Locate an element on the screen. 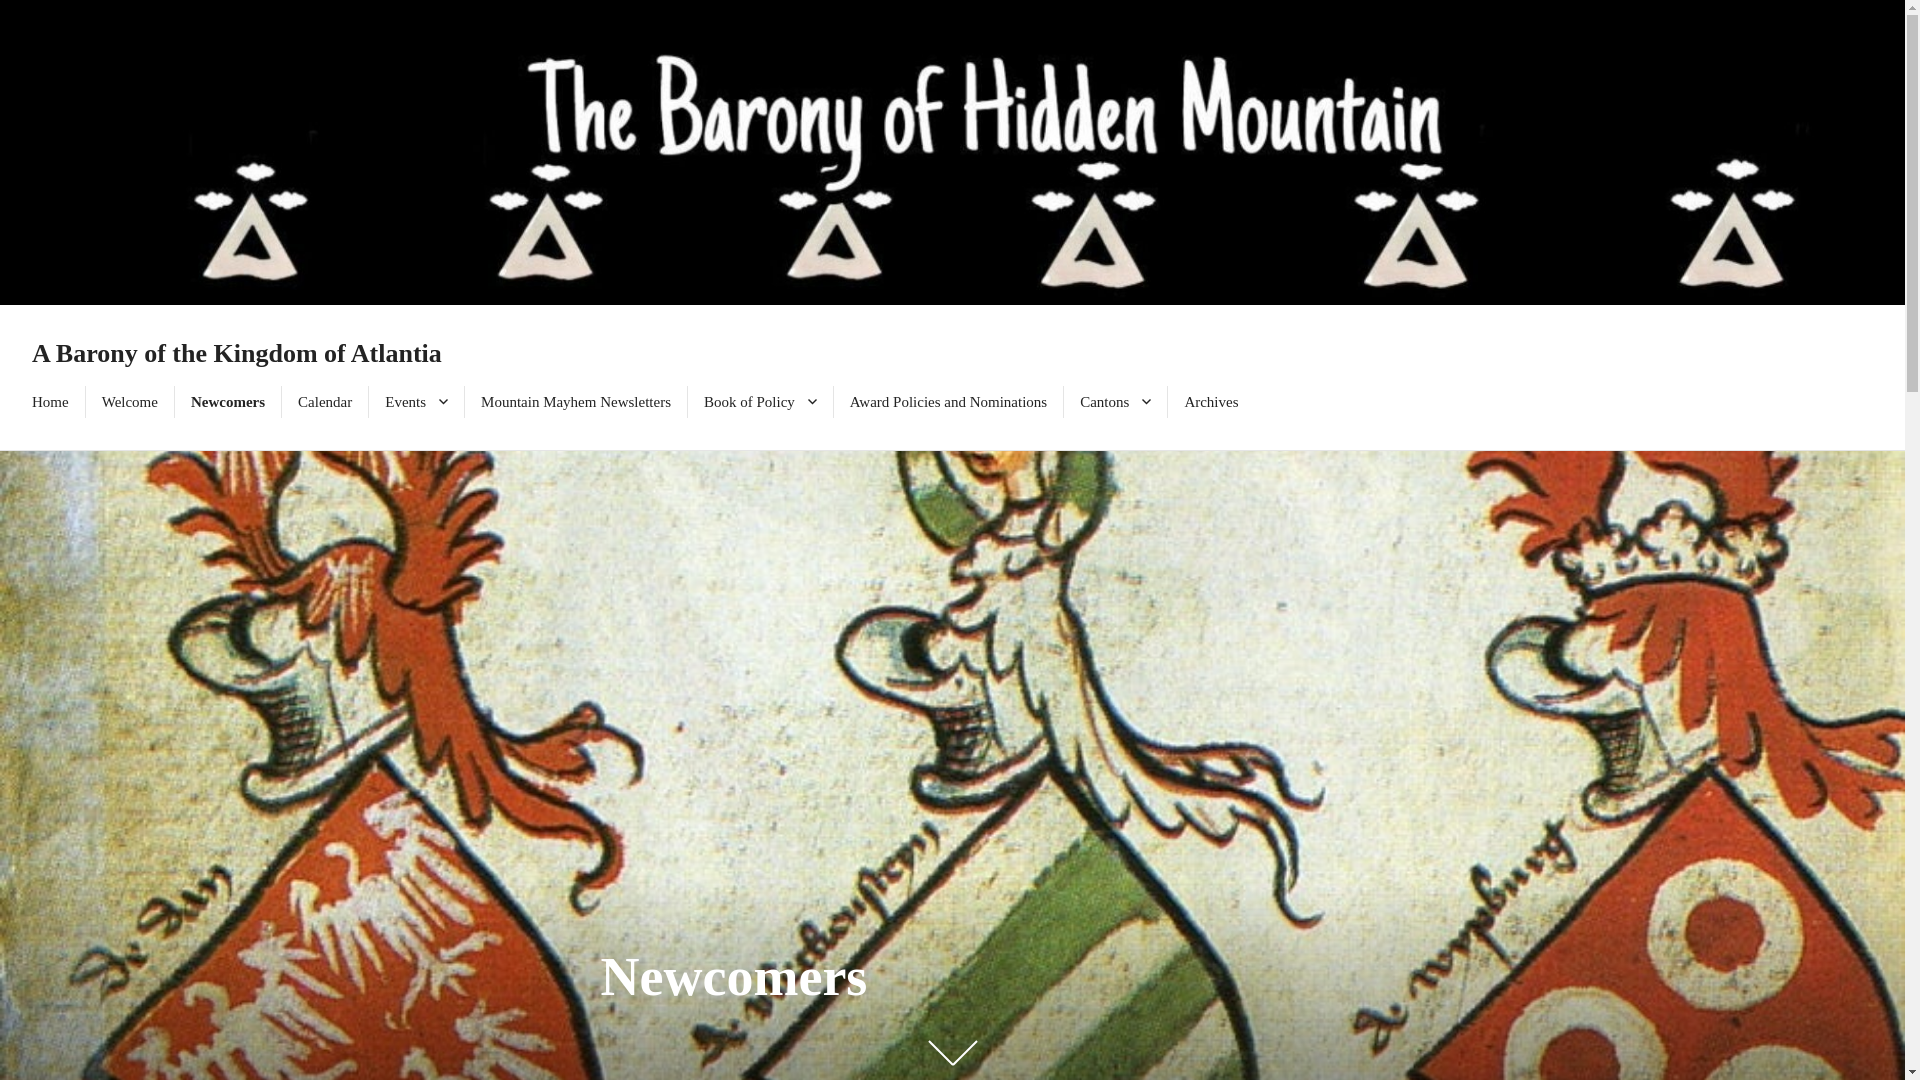  Welcome is located at coordinates (130, 401).